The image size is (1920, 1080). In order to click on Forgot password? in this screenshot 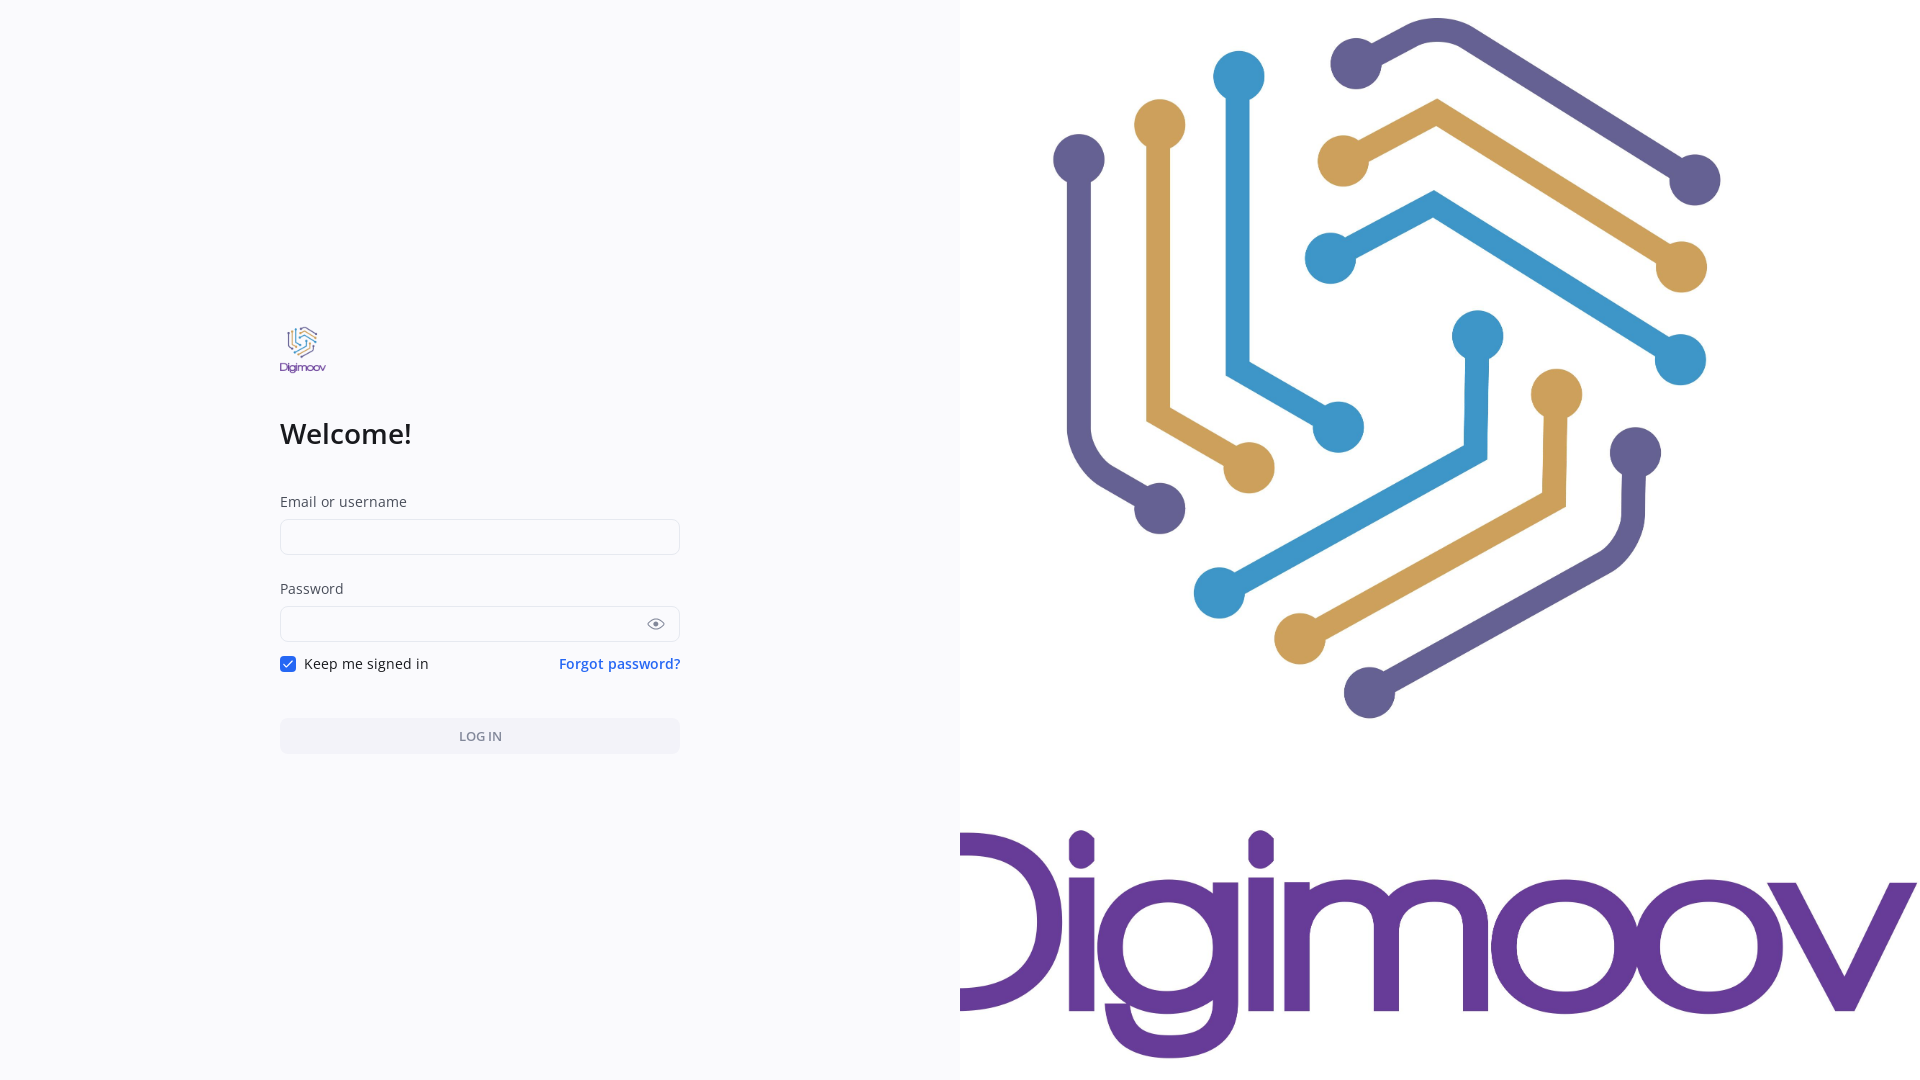, I will do `click(620, 664)`.